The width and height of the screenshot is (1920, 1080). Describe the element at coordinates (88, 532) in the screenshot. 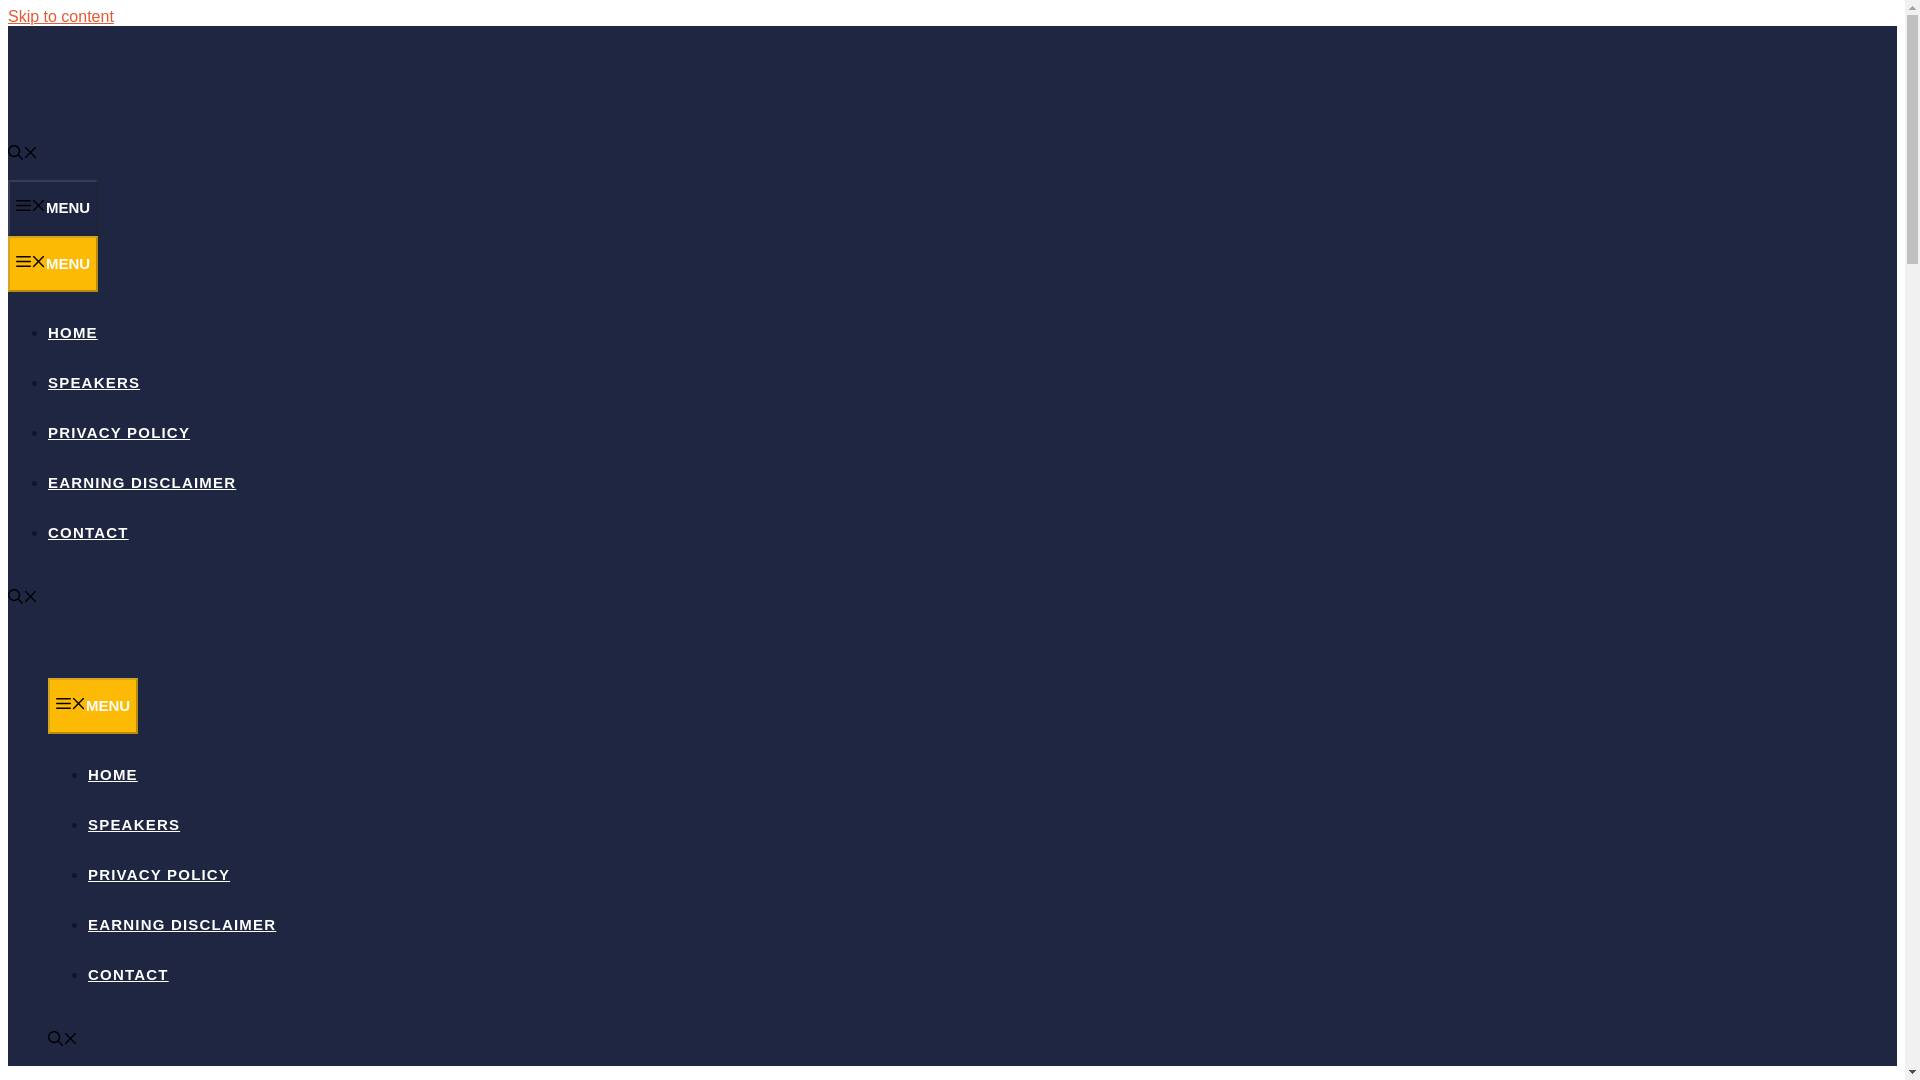

I see `CONTACT` at that location.